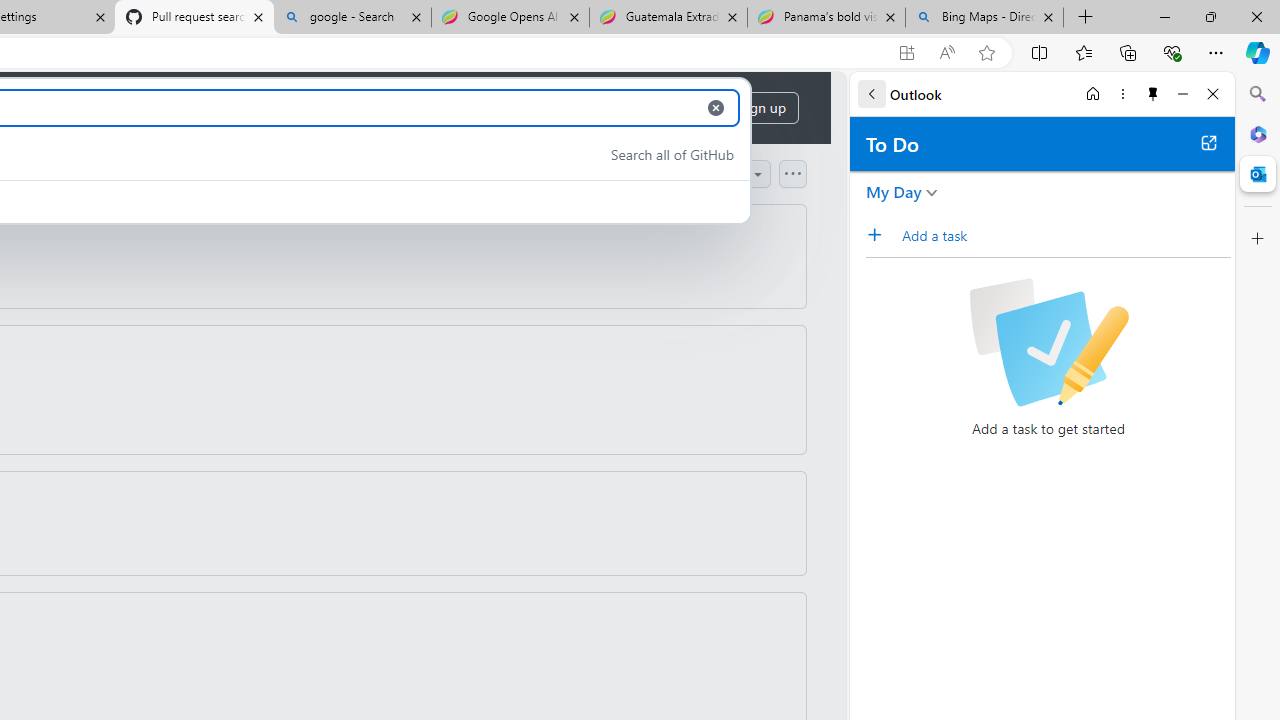 The width and height of the screenshot is (1280, 720). I want to click on Checkbox with a pencil, so click(1048, 342).